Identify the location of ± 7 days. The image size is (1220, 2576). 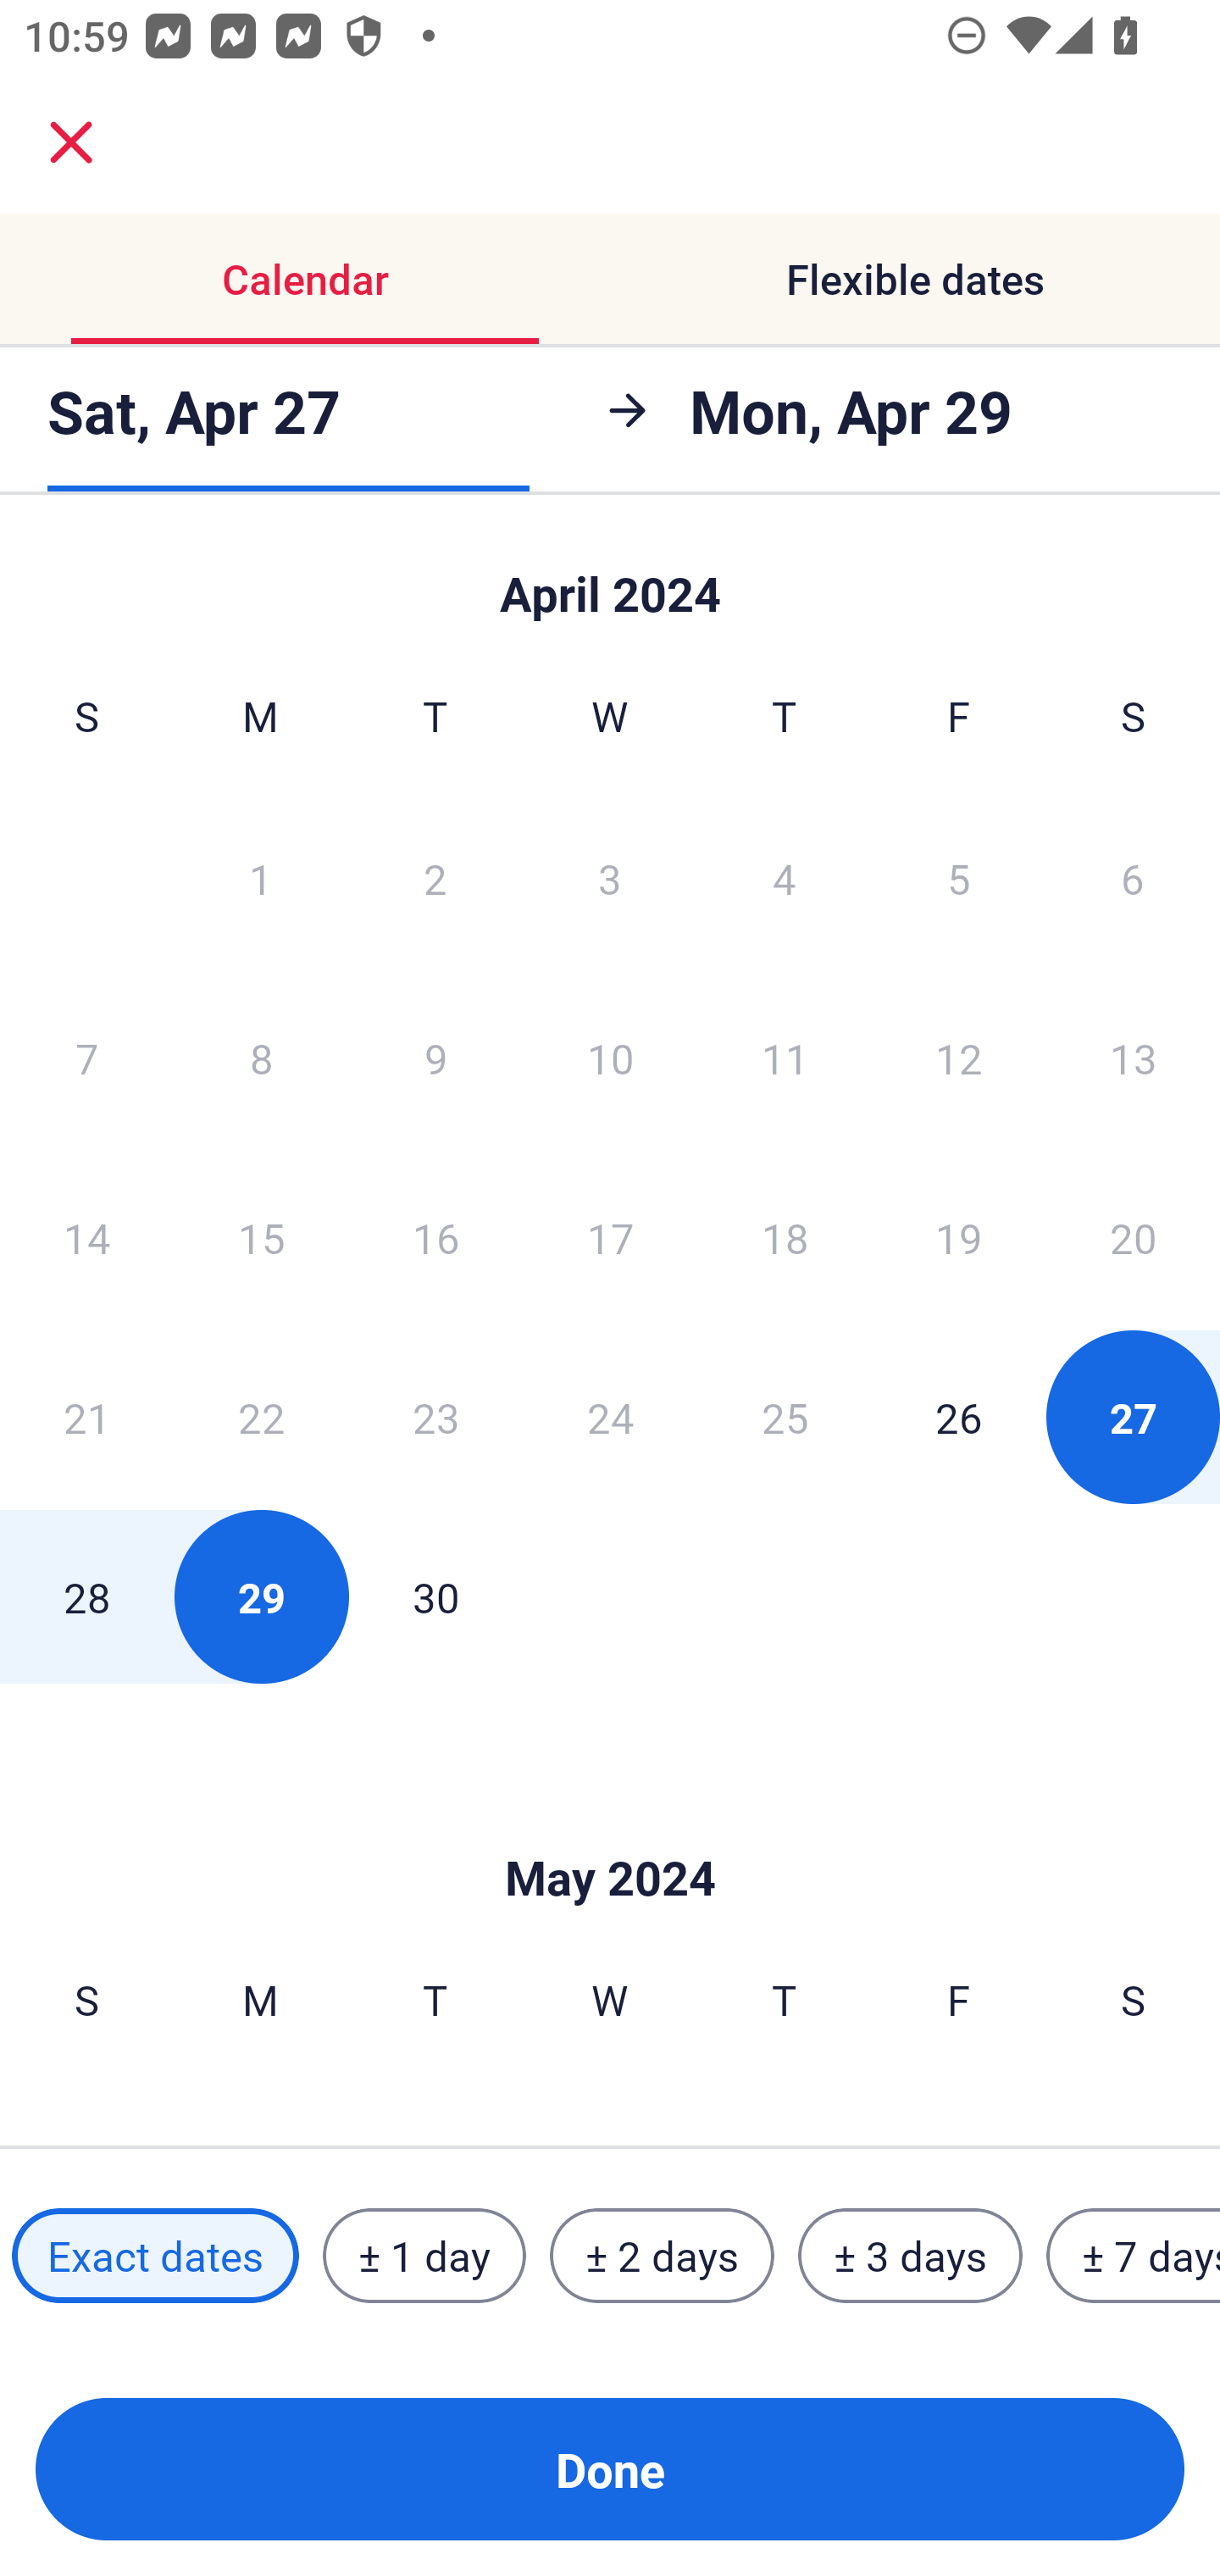
(1134, 2255).